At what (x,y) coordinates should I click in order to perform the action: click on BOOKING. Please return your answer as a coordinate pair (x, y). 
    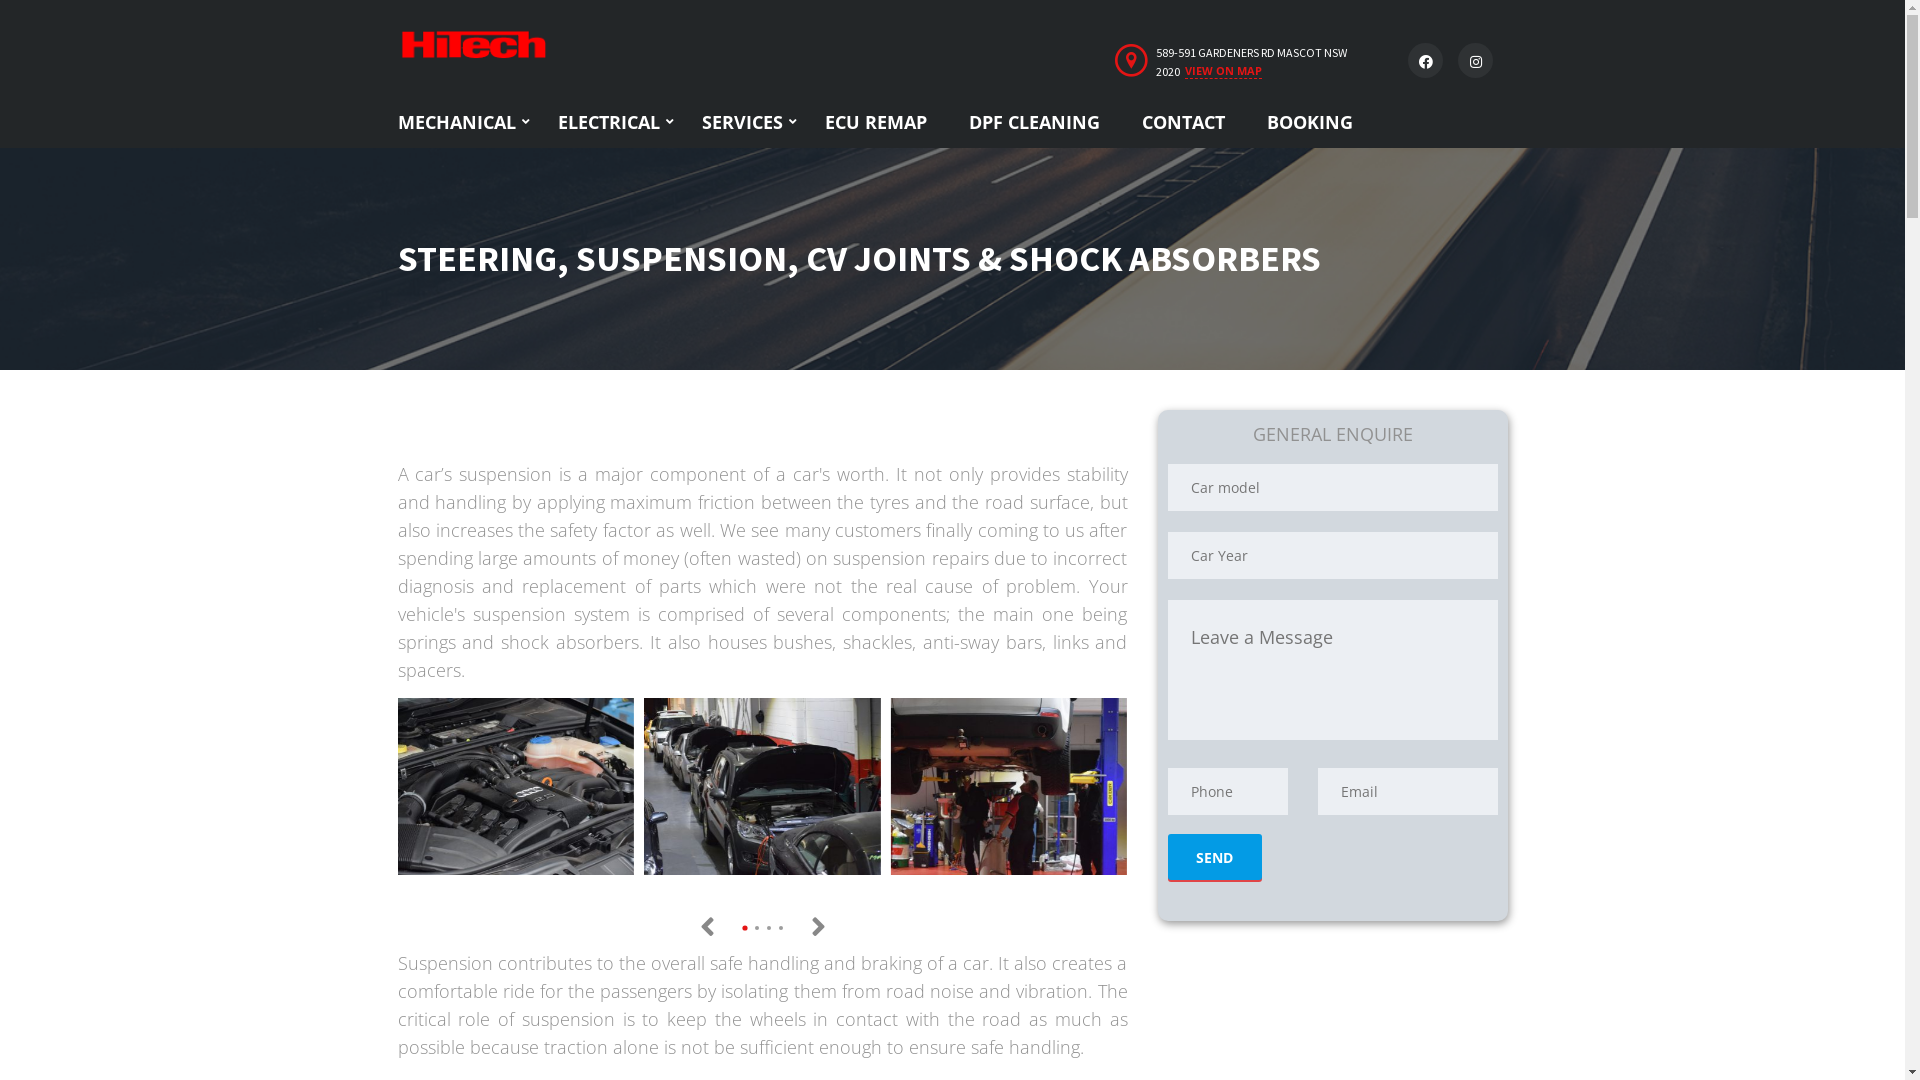
    Looking at the image, I should click on (1310, 122).